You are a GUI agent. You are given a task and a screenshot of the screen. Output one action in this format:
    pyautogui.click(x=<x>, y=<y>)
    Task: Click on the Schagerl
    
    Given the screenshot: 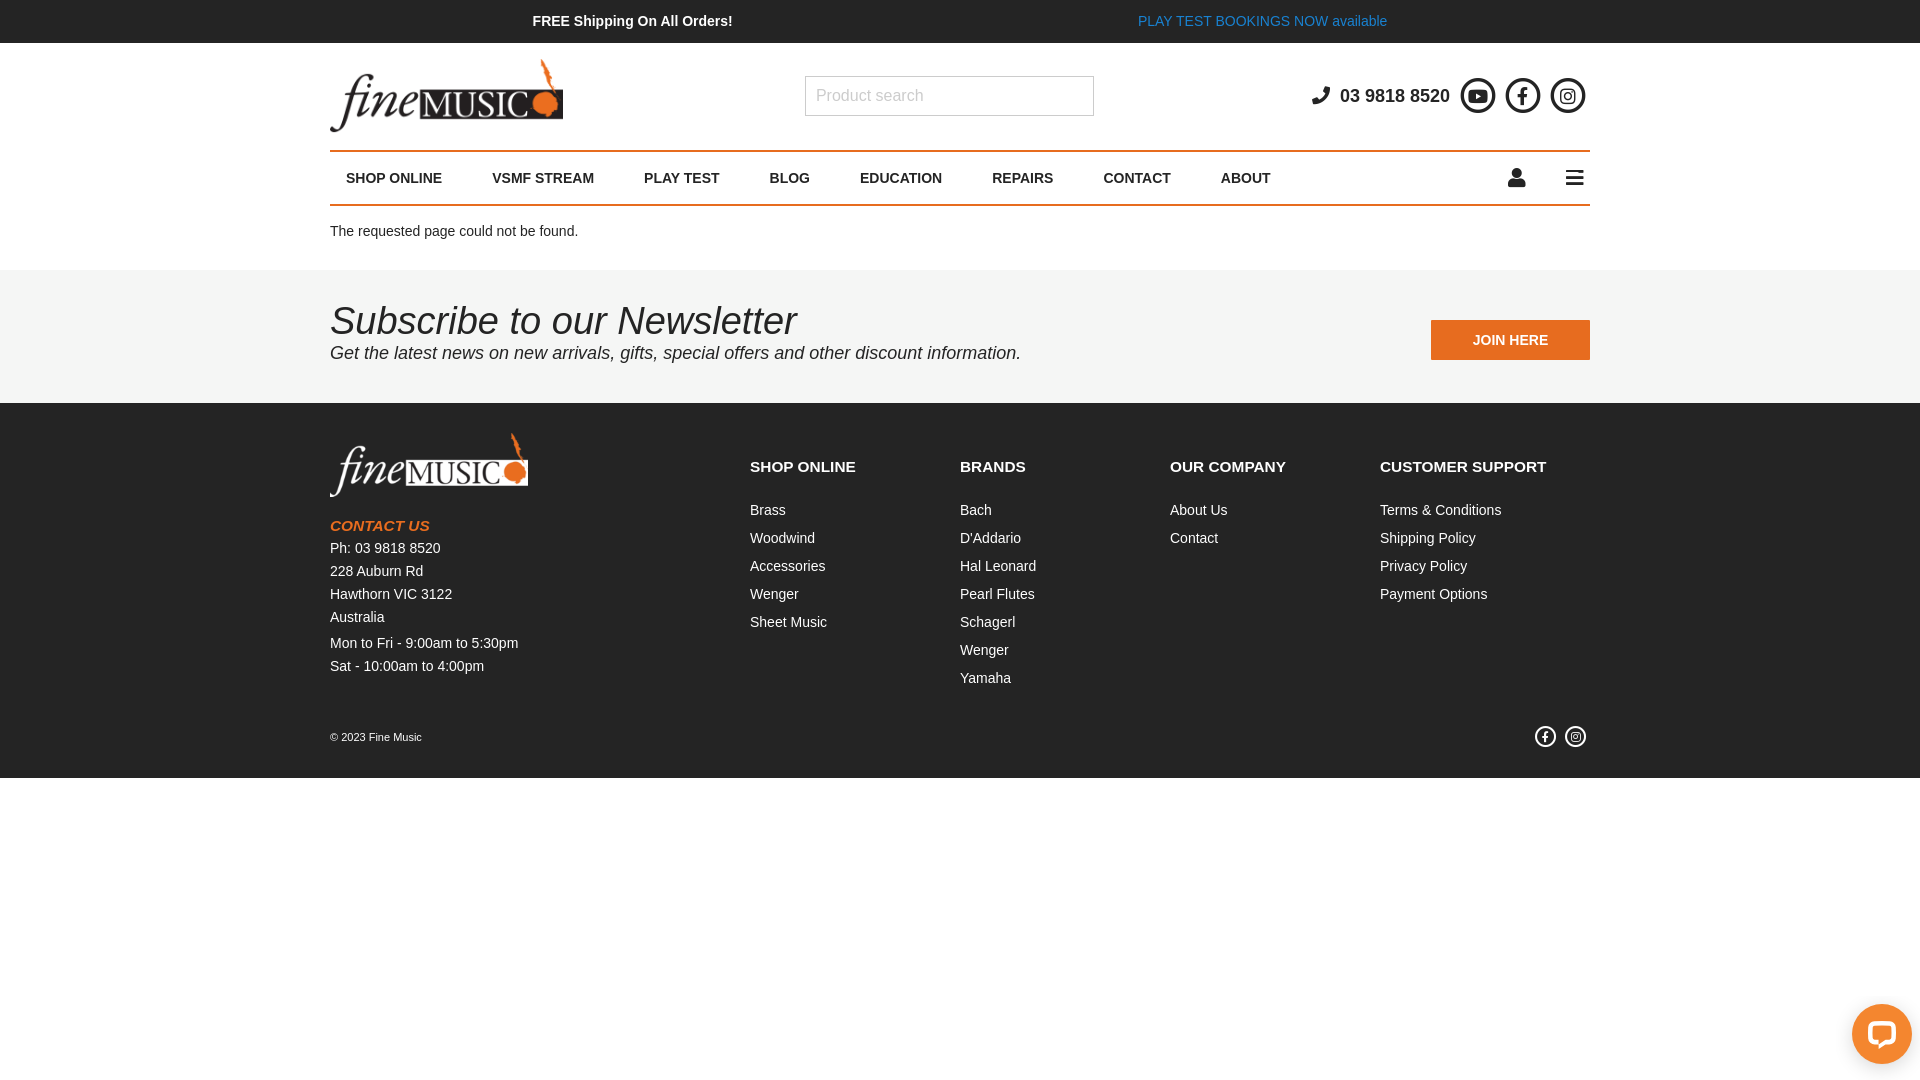 What is the action you would take?
    pyautogui.click(x=988, y=622)
    